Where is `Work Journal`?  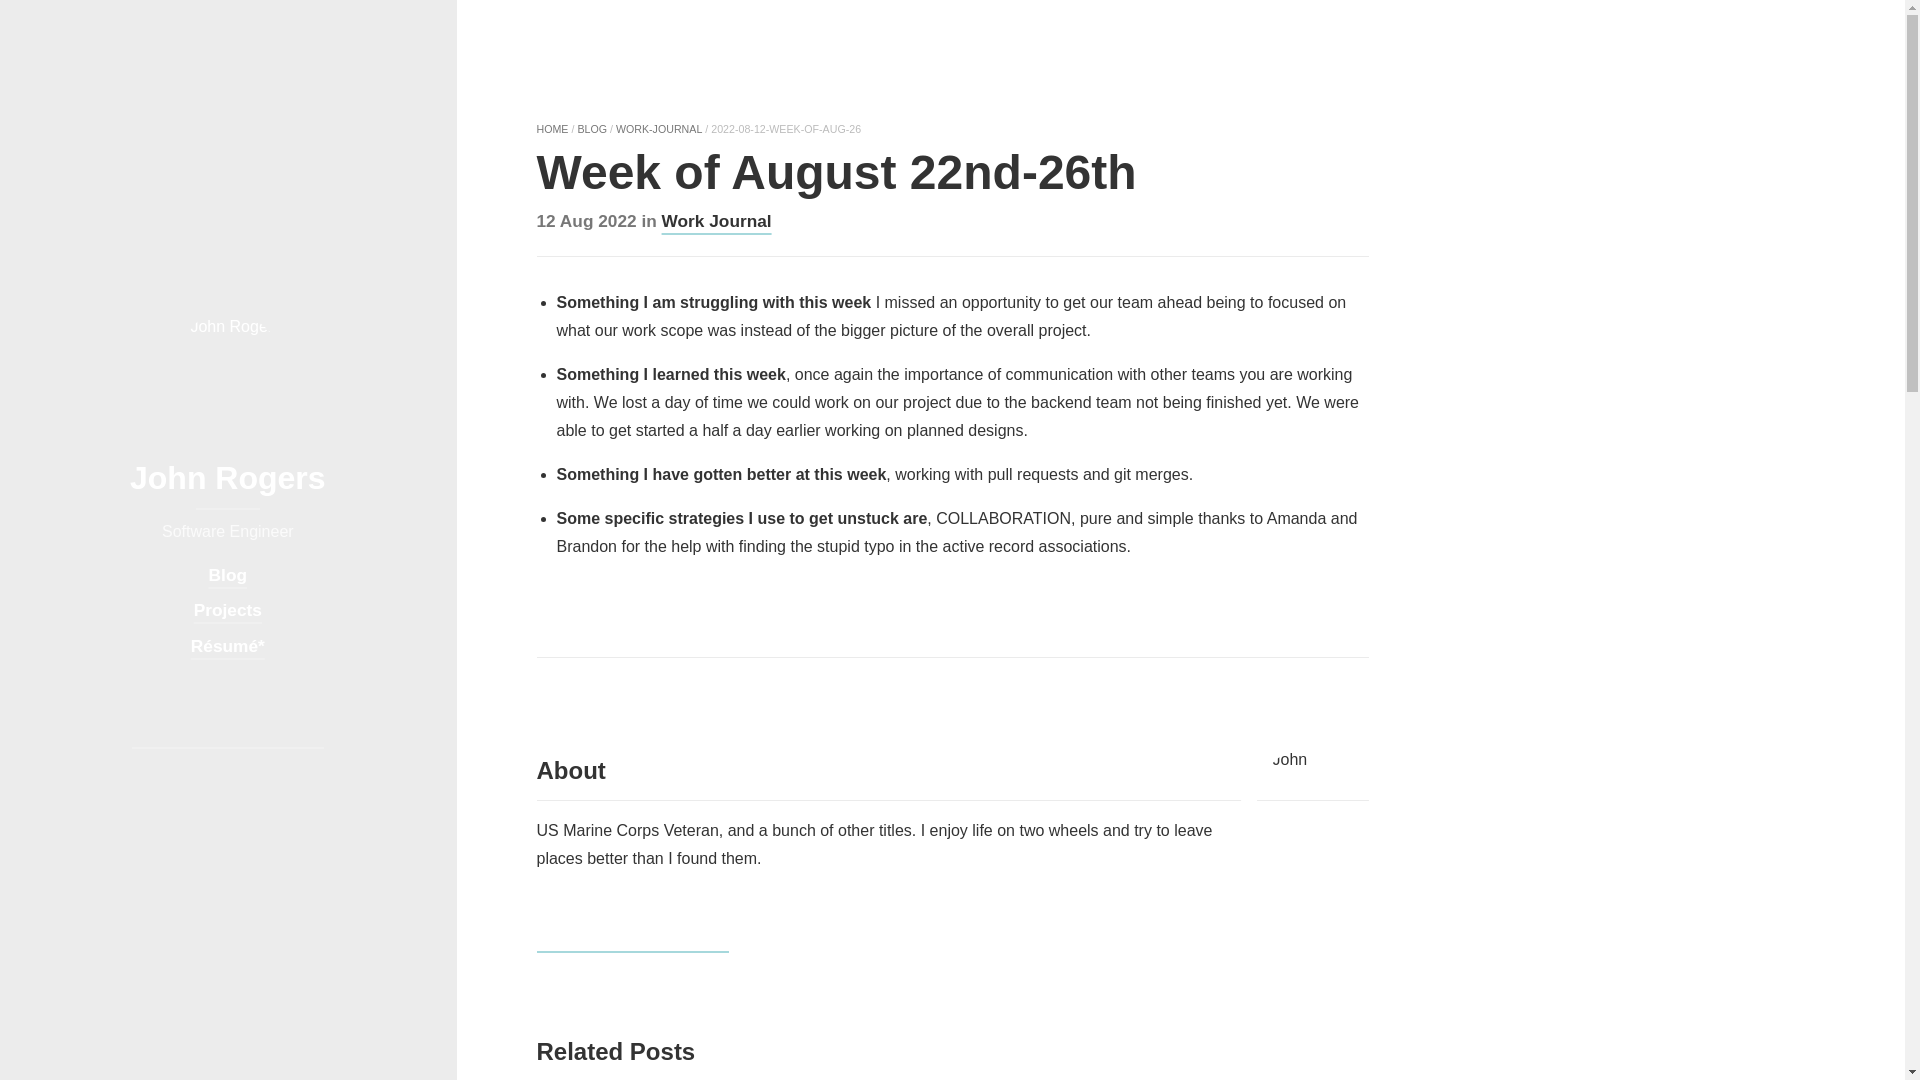 Work Journal is located at coordinates (716, 220).